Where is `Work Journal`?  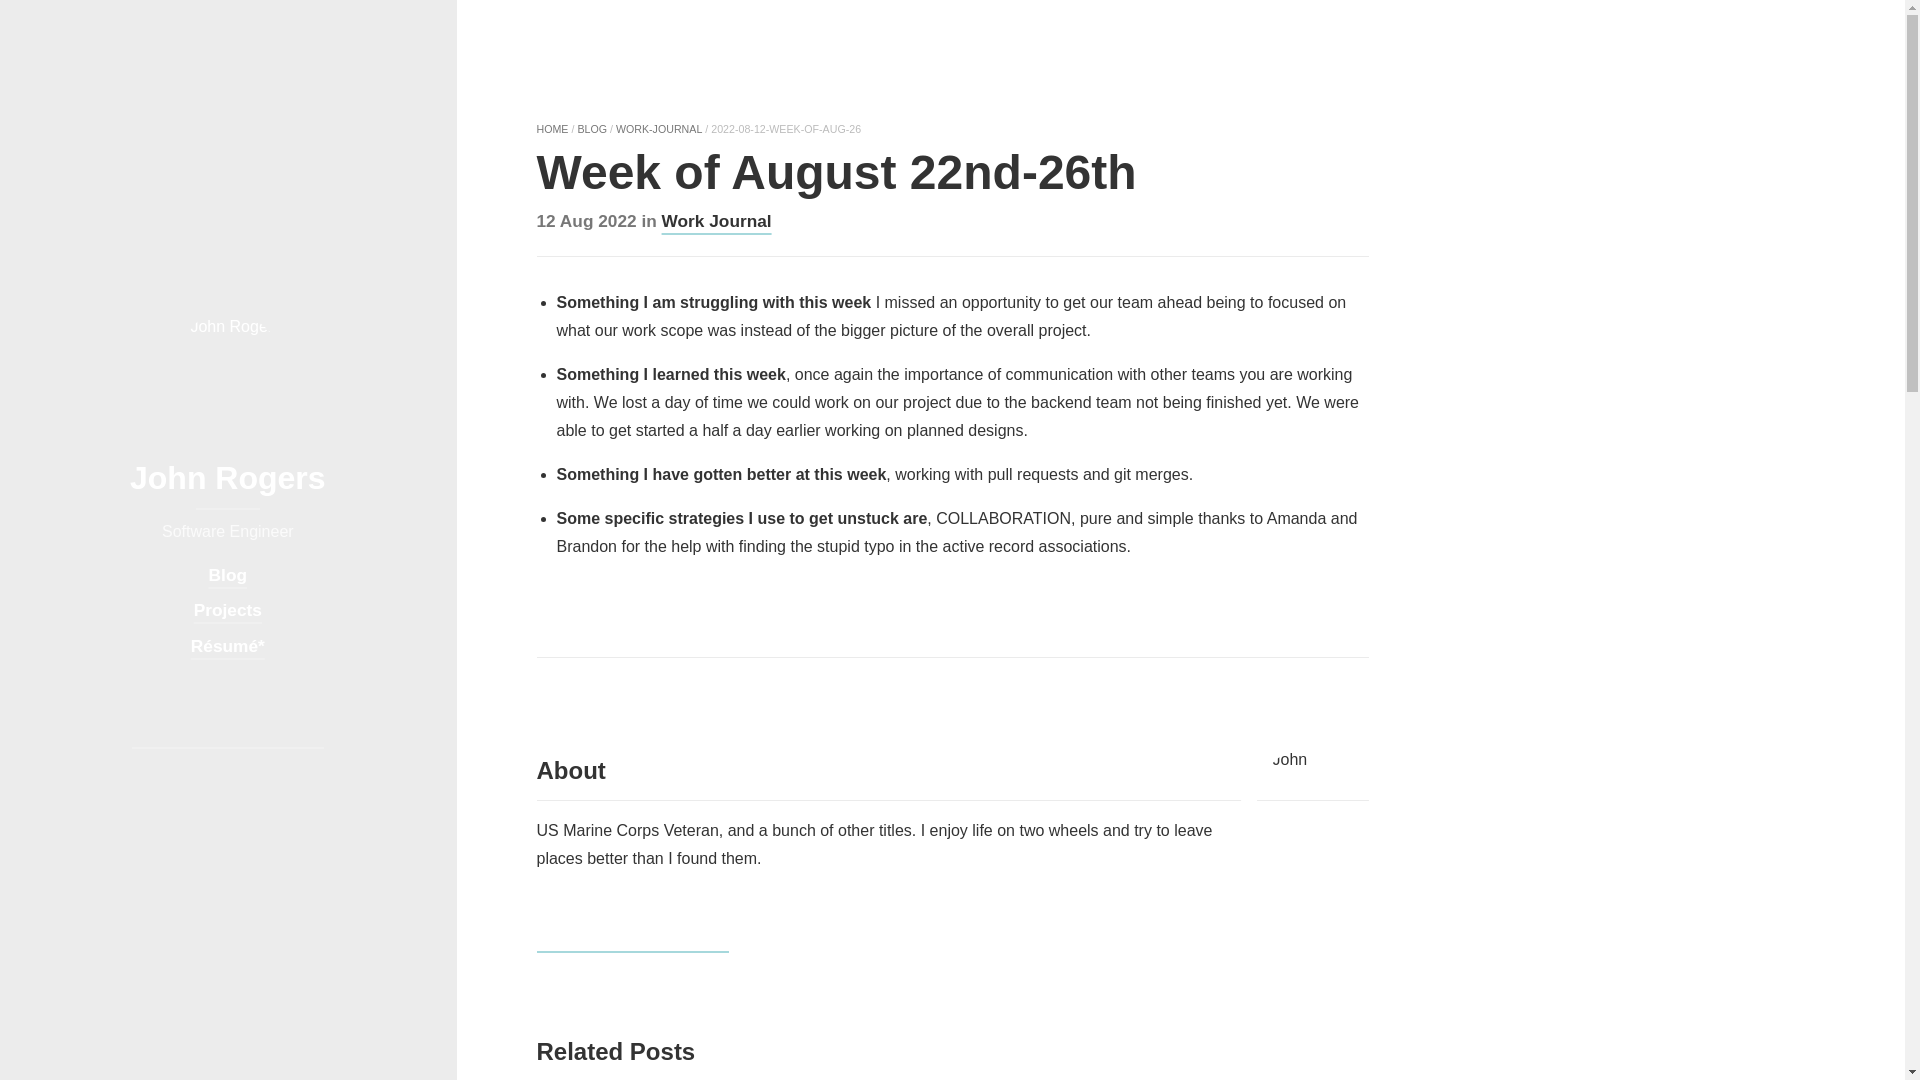 Work Journal is located at coordinates (716, 220).